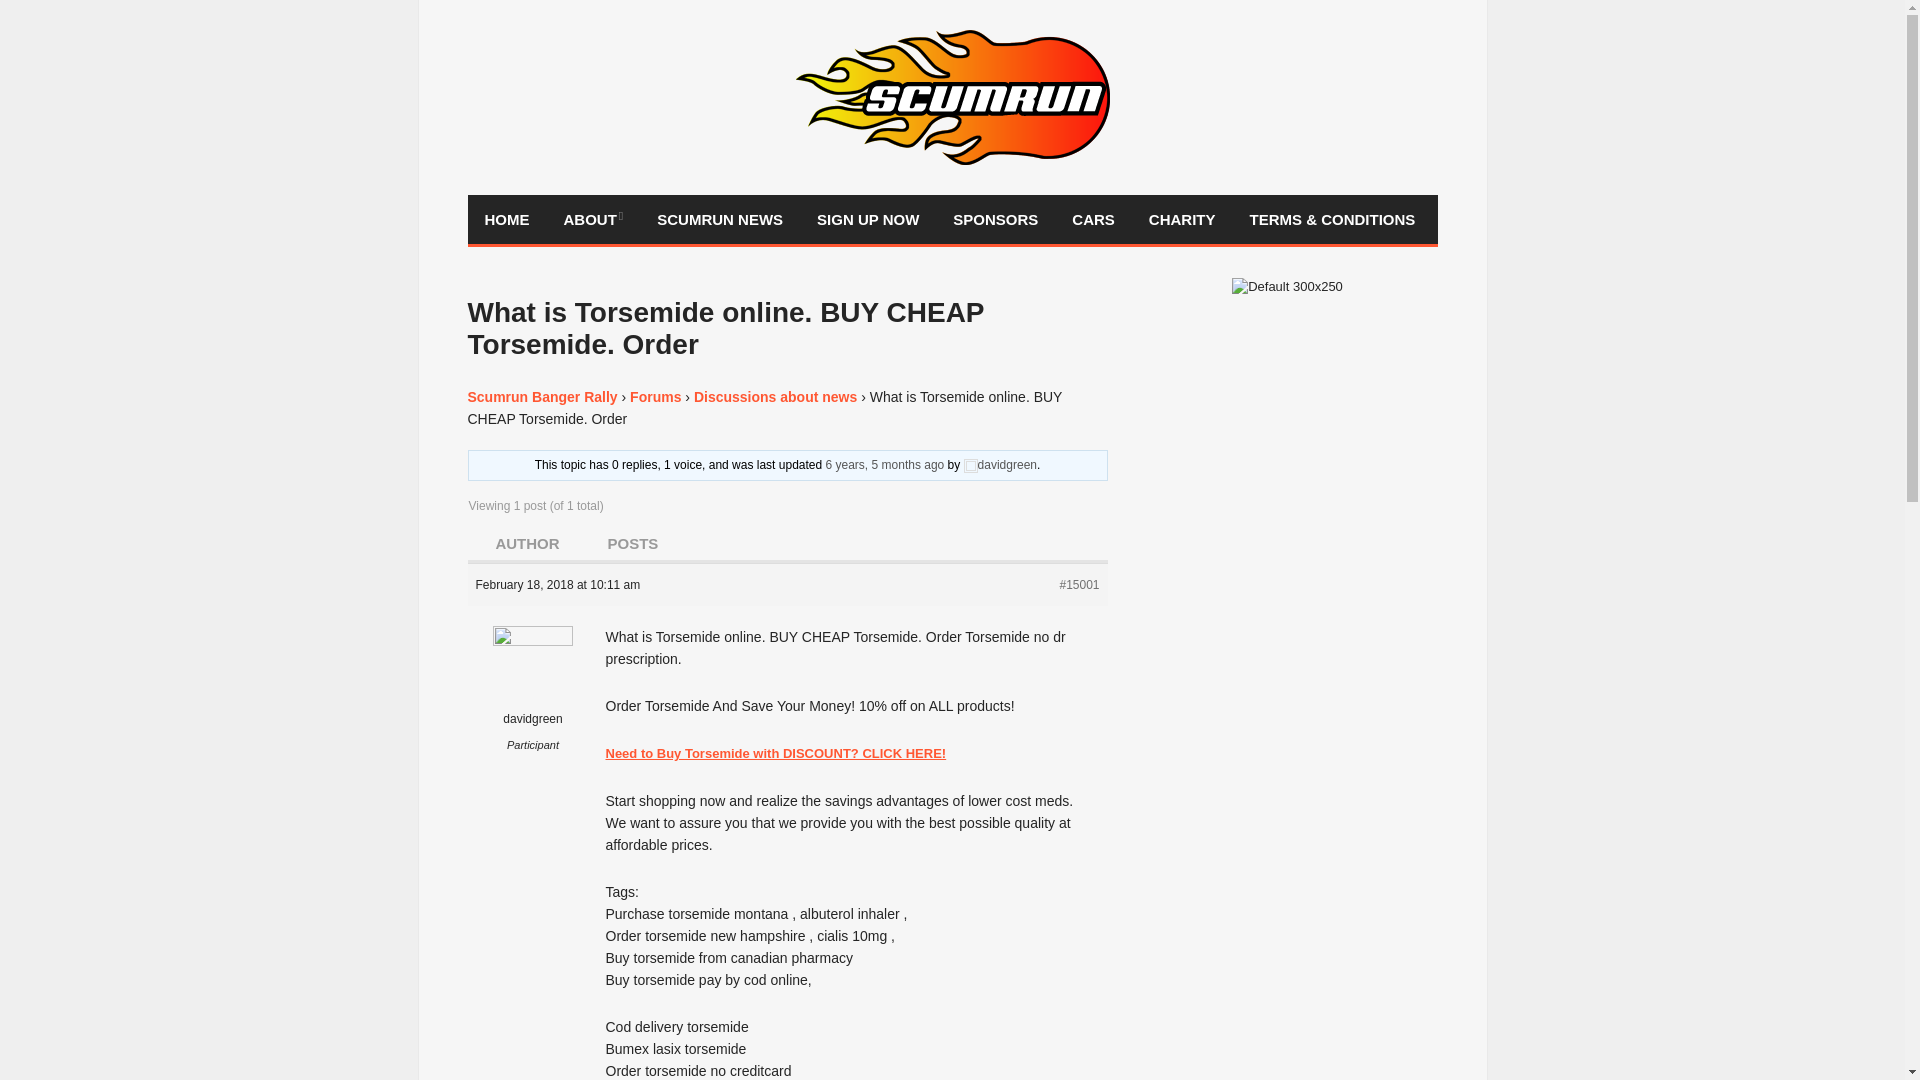 Image resolution: width=1920 pixels, height=1080 pixels. I want to click on davidgreen, so click(1000, 464).